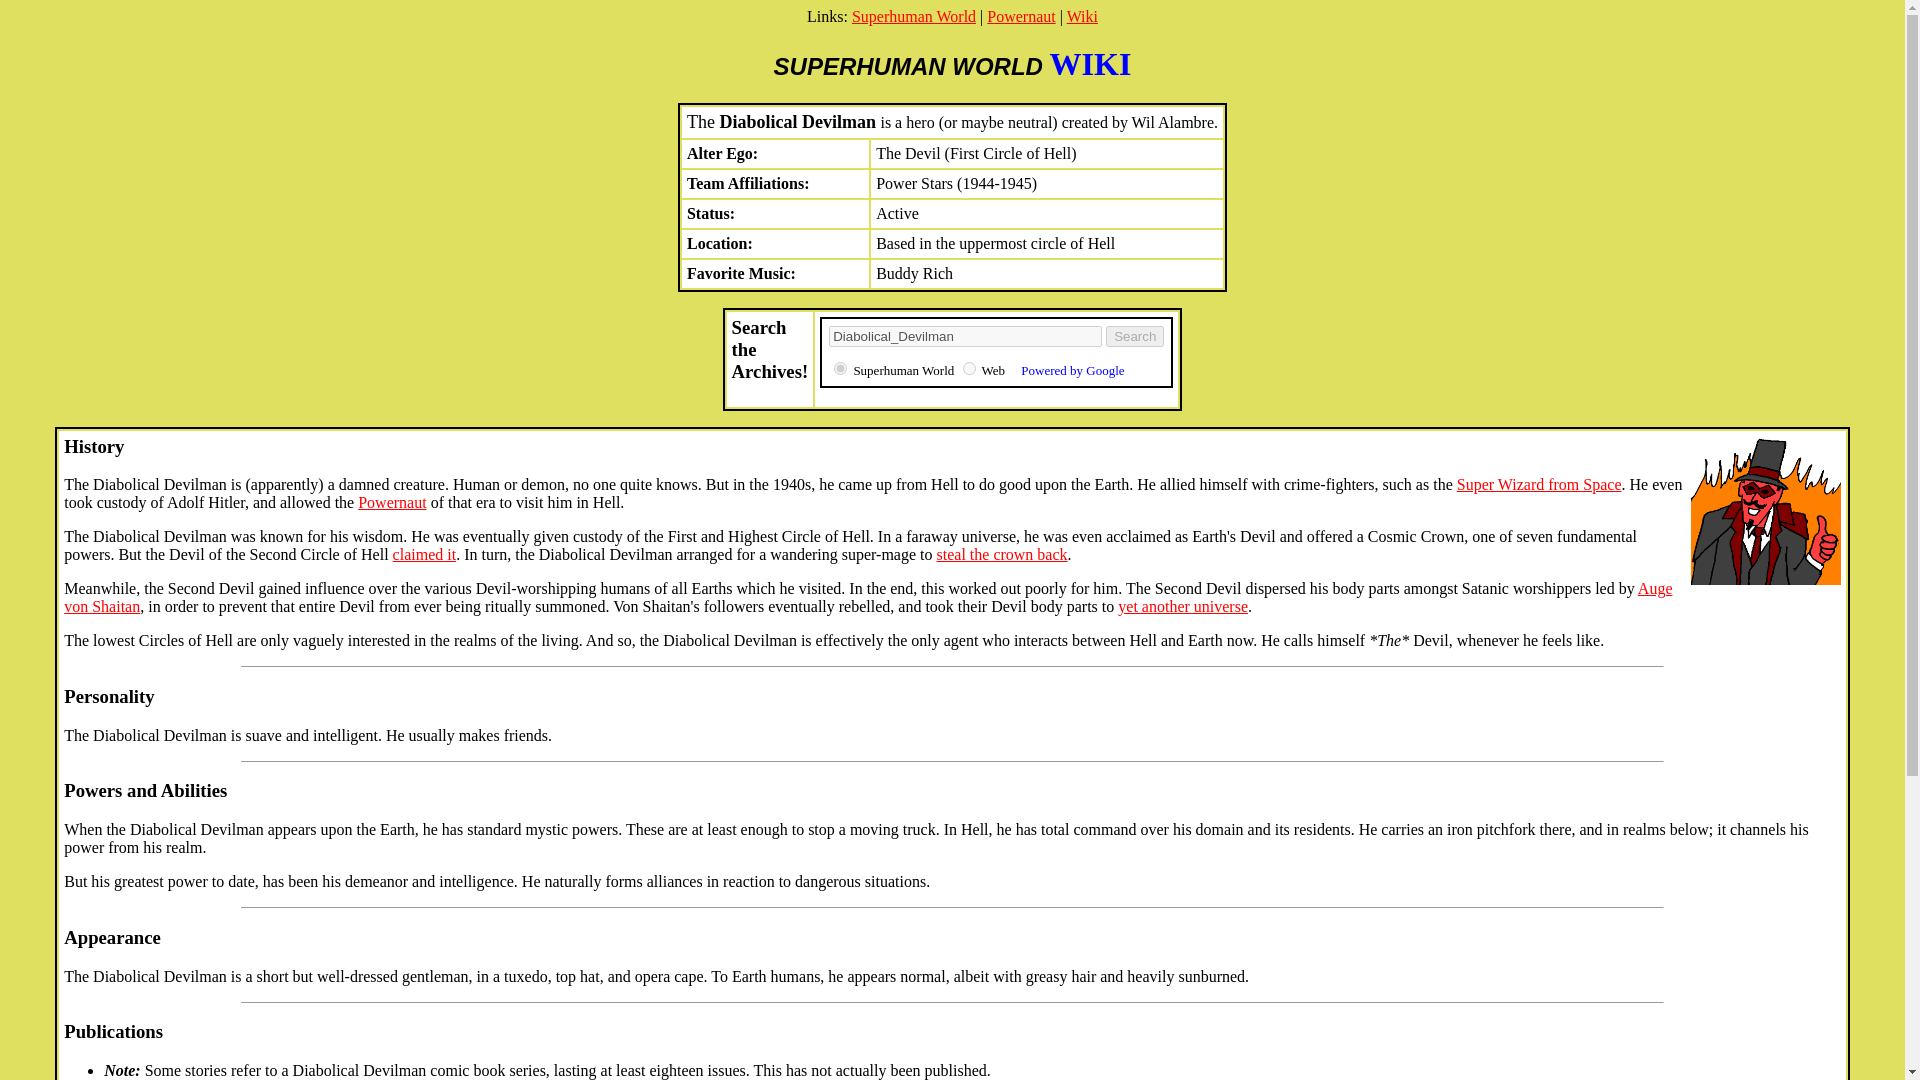 This screenshot has width=1920, height=1080. I want to click on !012591315999012145390:ledzkpdvoli, so click(969, 368).